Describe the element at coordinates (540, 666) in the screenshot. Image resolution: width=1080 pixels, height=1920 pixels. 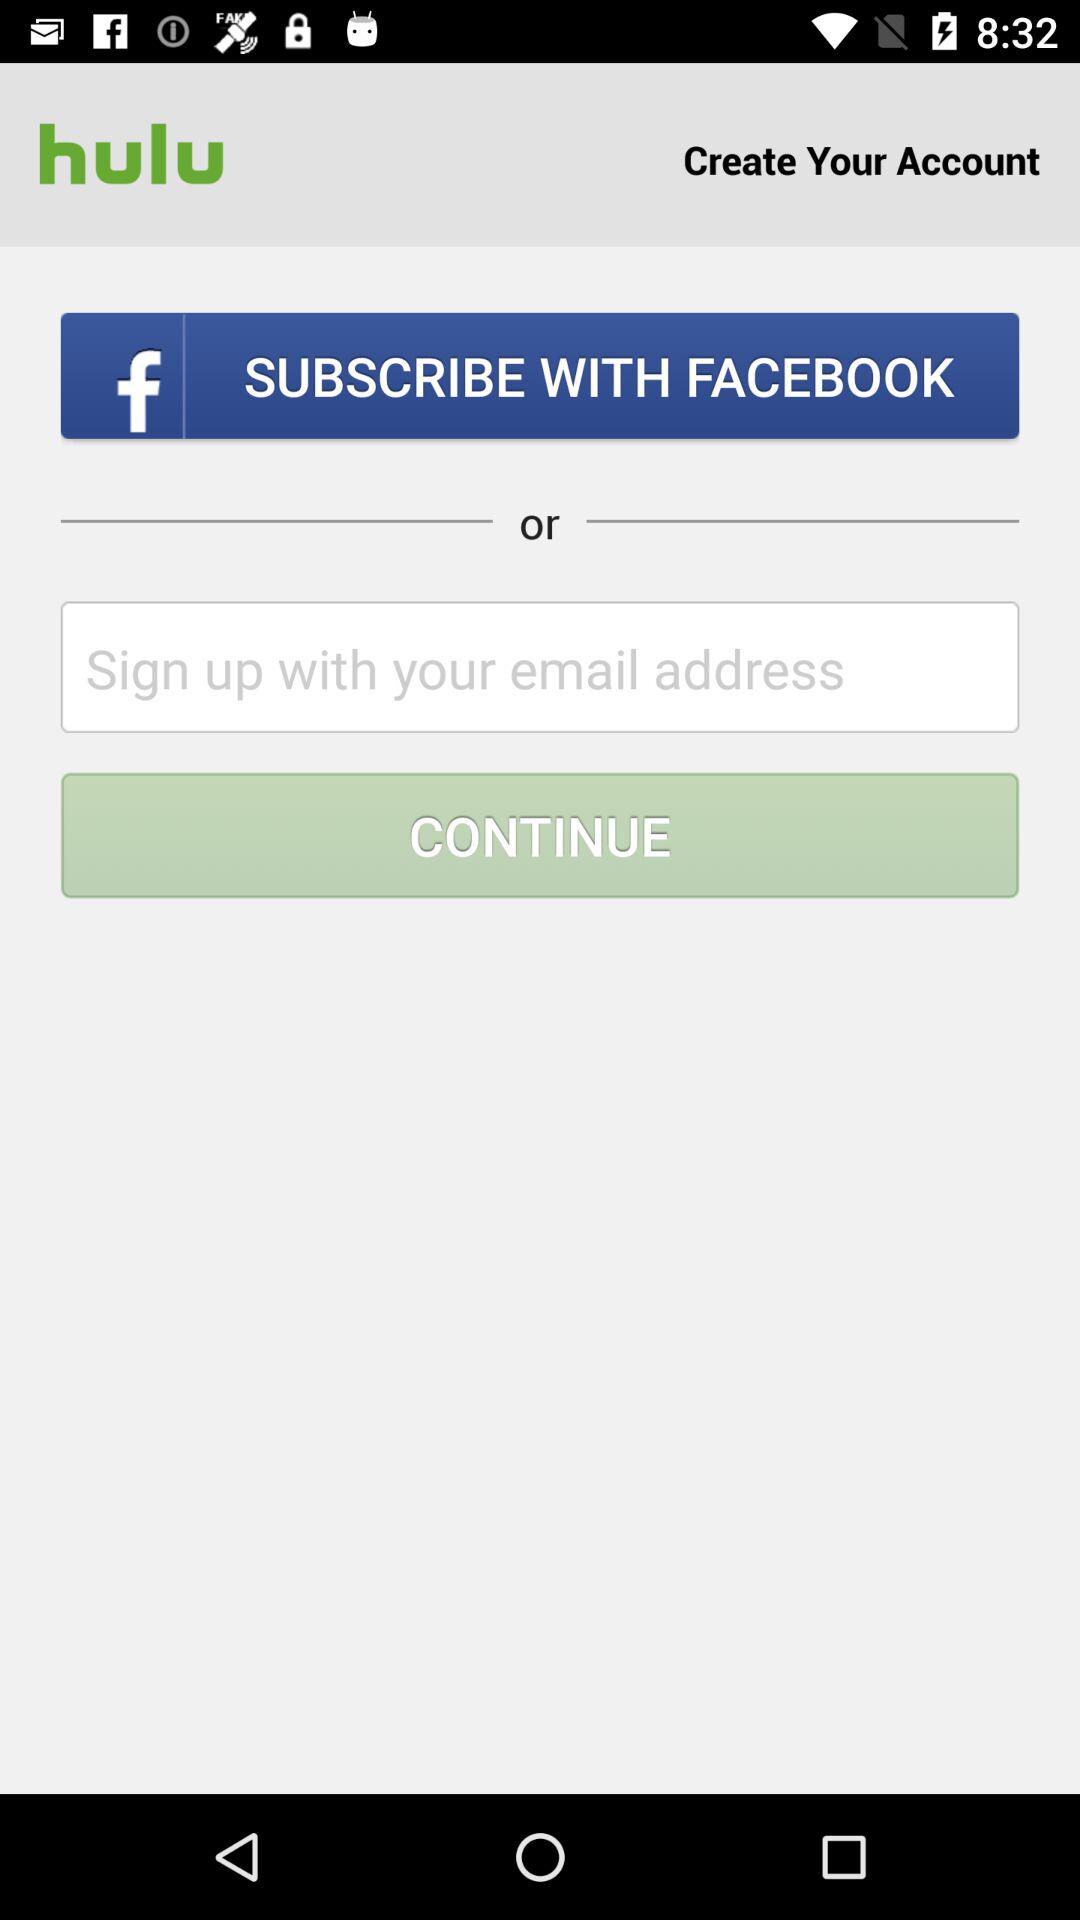
I see `enter email address` at that location.